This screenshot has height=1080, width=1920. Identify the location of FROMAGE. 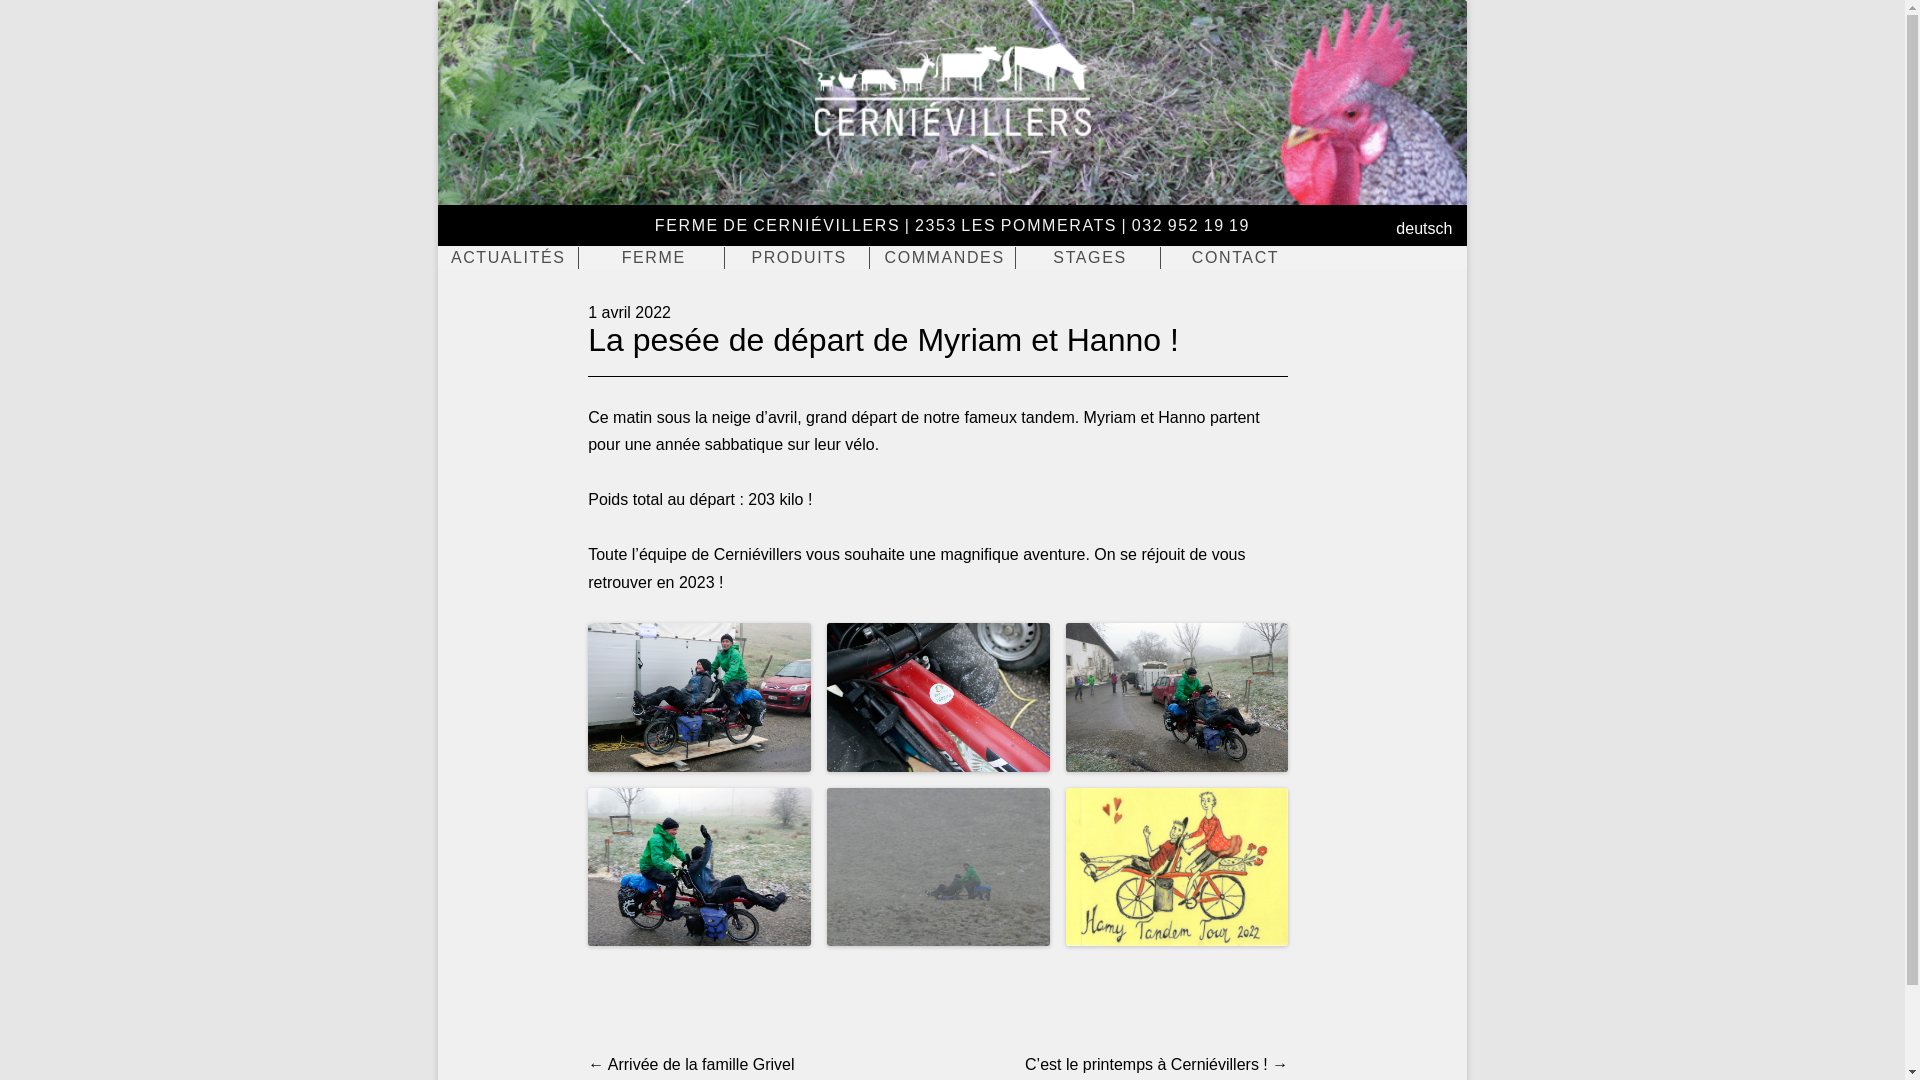
(813, 258).